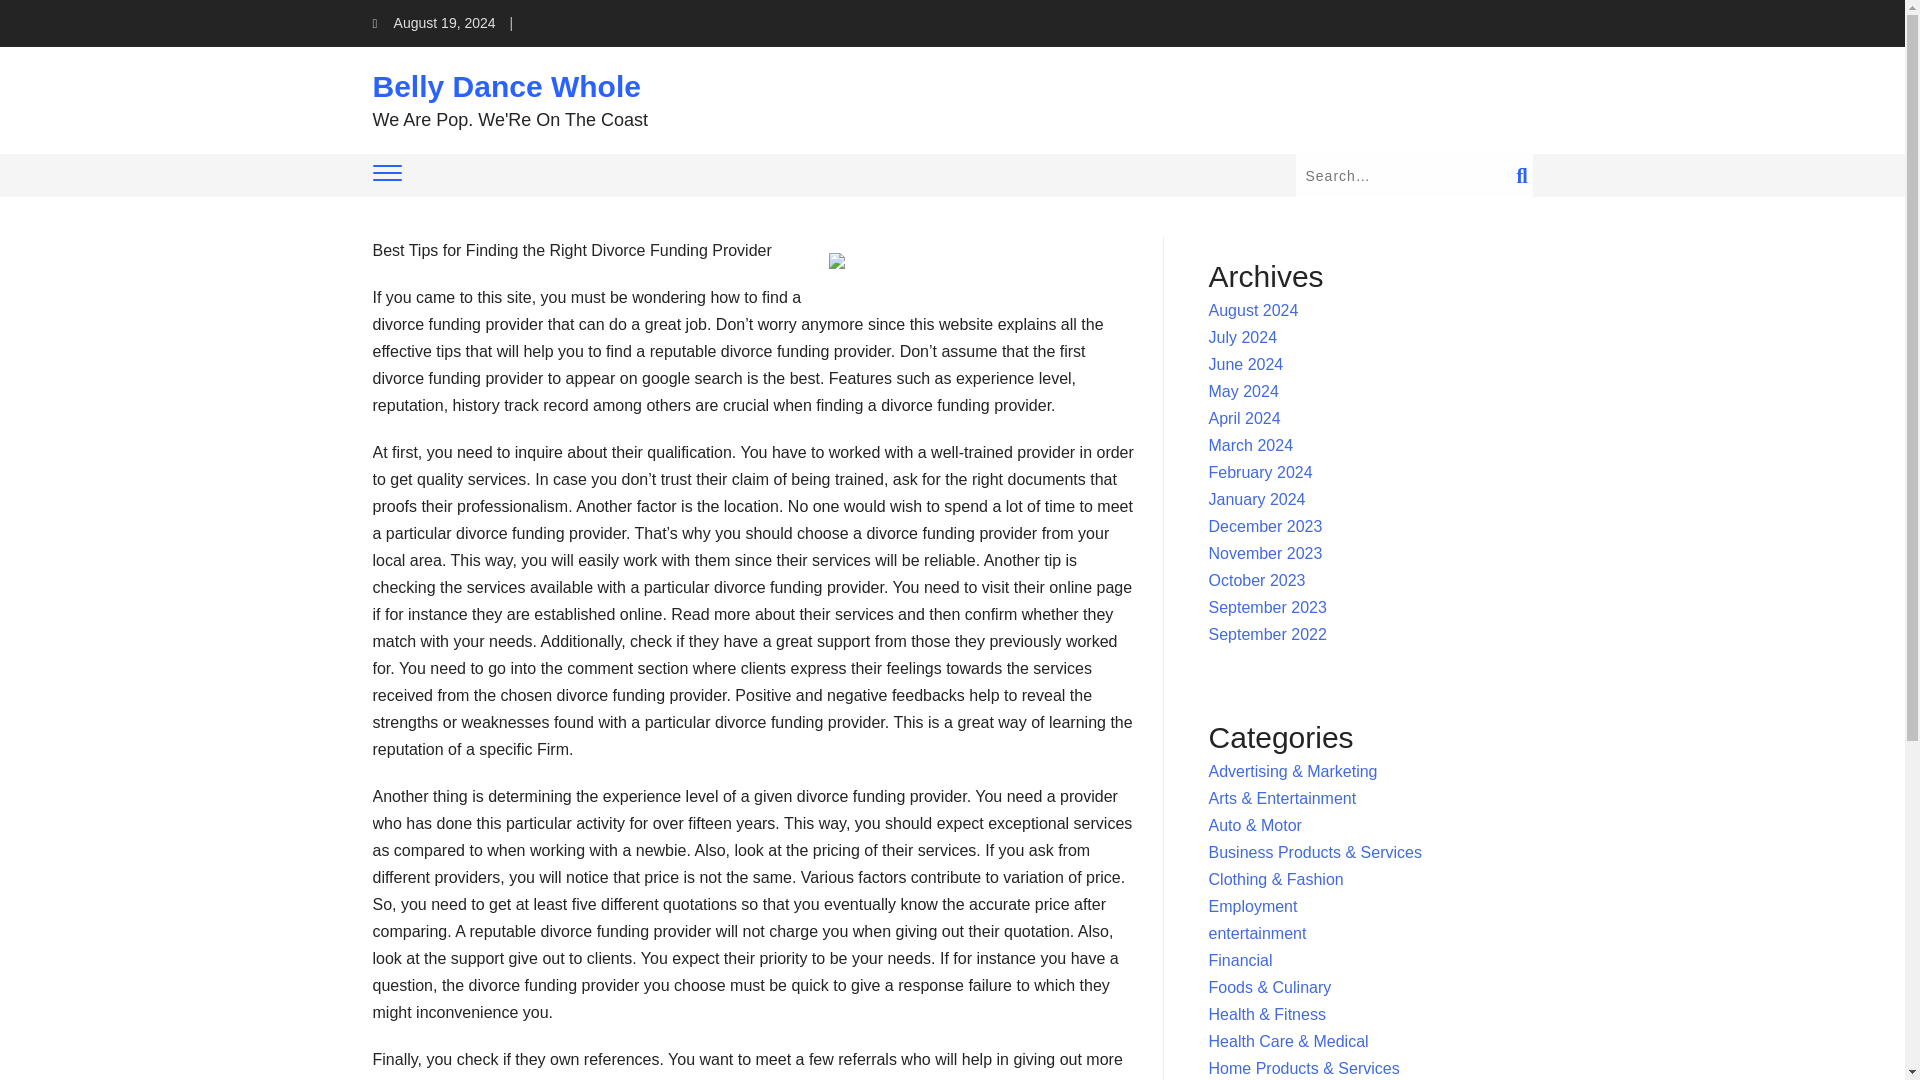 This screenshot has height=1080, width=1920. I want to click on November 2023, so click(1266, 553).